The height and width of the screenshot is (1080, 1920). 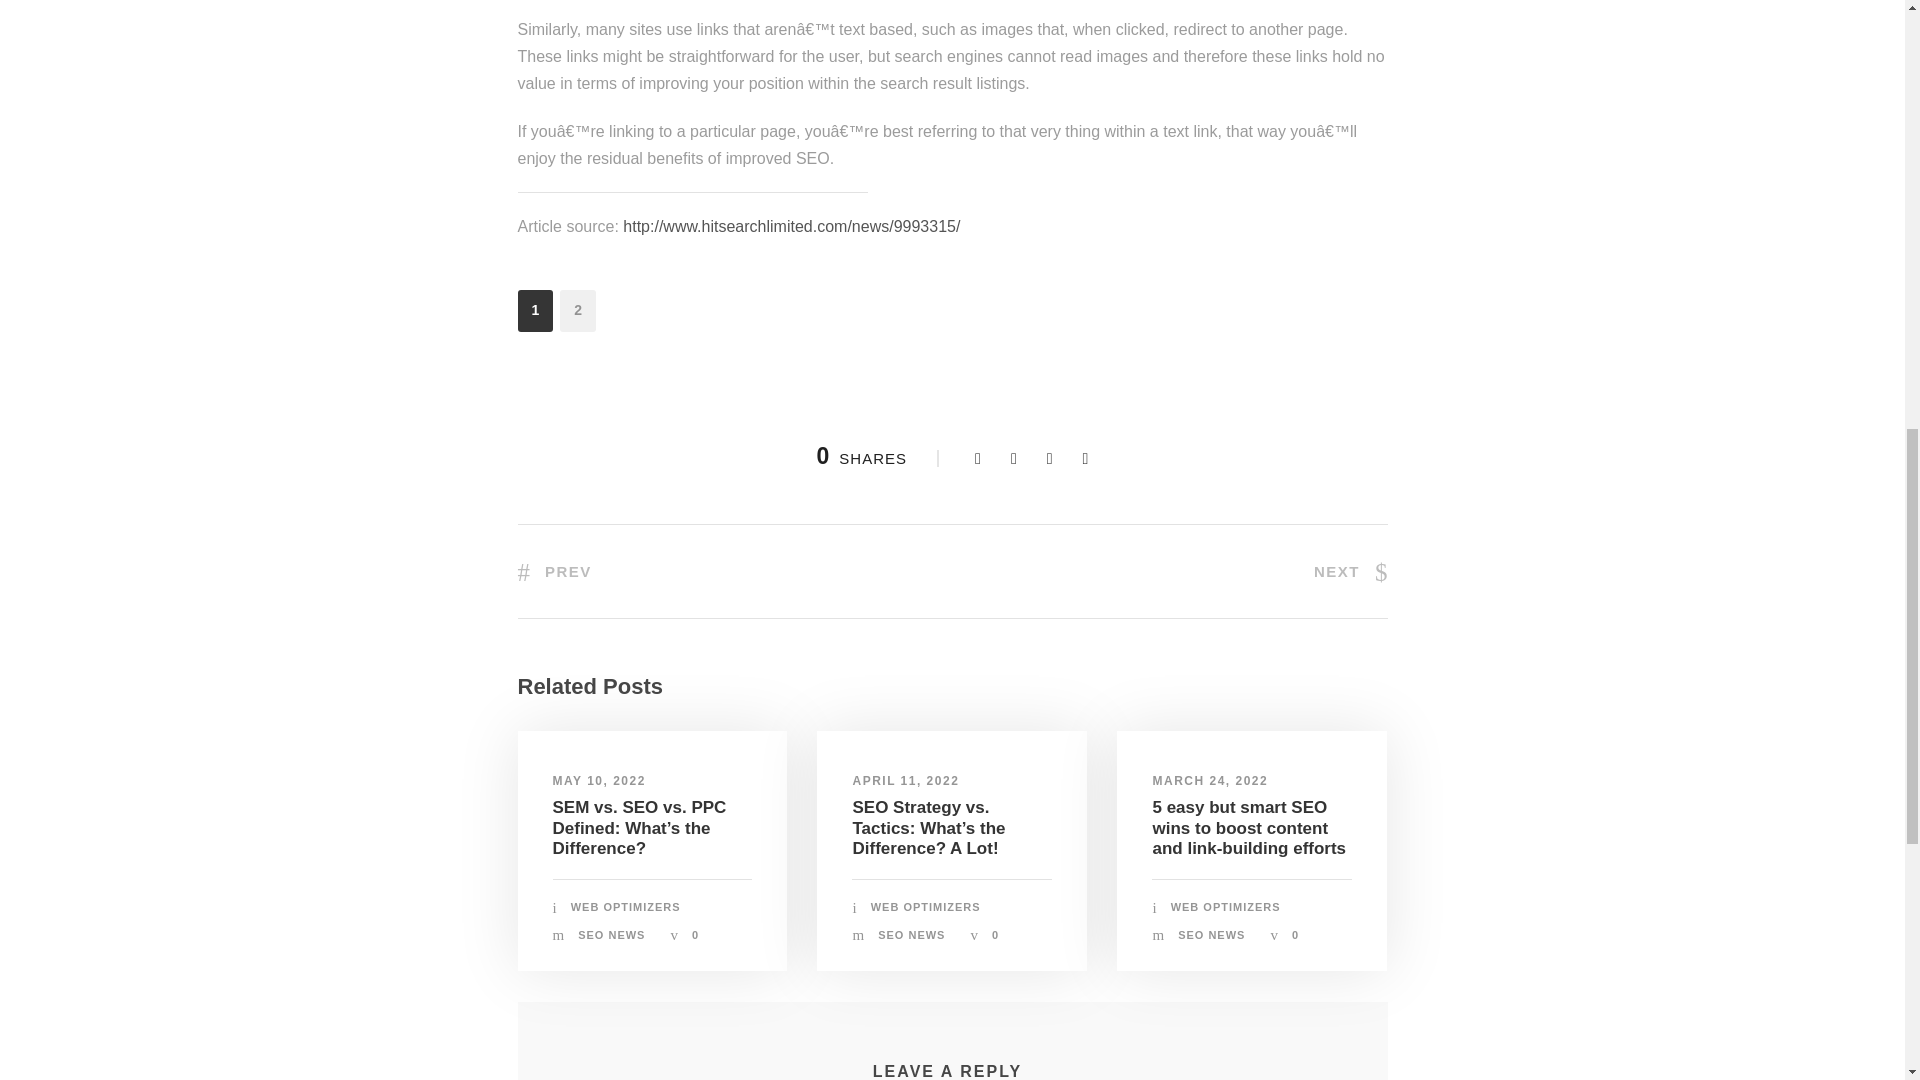 What do you see at coordinates (1350, 570) in the screenshot?
I see `NEXT` at bounding box center [1350, 570].